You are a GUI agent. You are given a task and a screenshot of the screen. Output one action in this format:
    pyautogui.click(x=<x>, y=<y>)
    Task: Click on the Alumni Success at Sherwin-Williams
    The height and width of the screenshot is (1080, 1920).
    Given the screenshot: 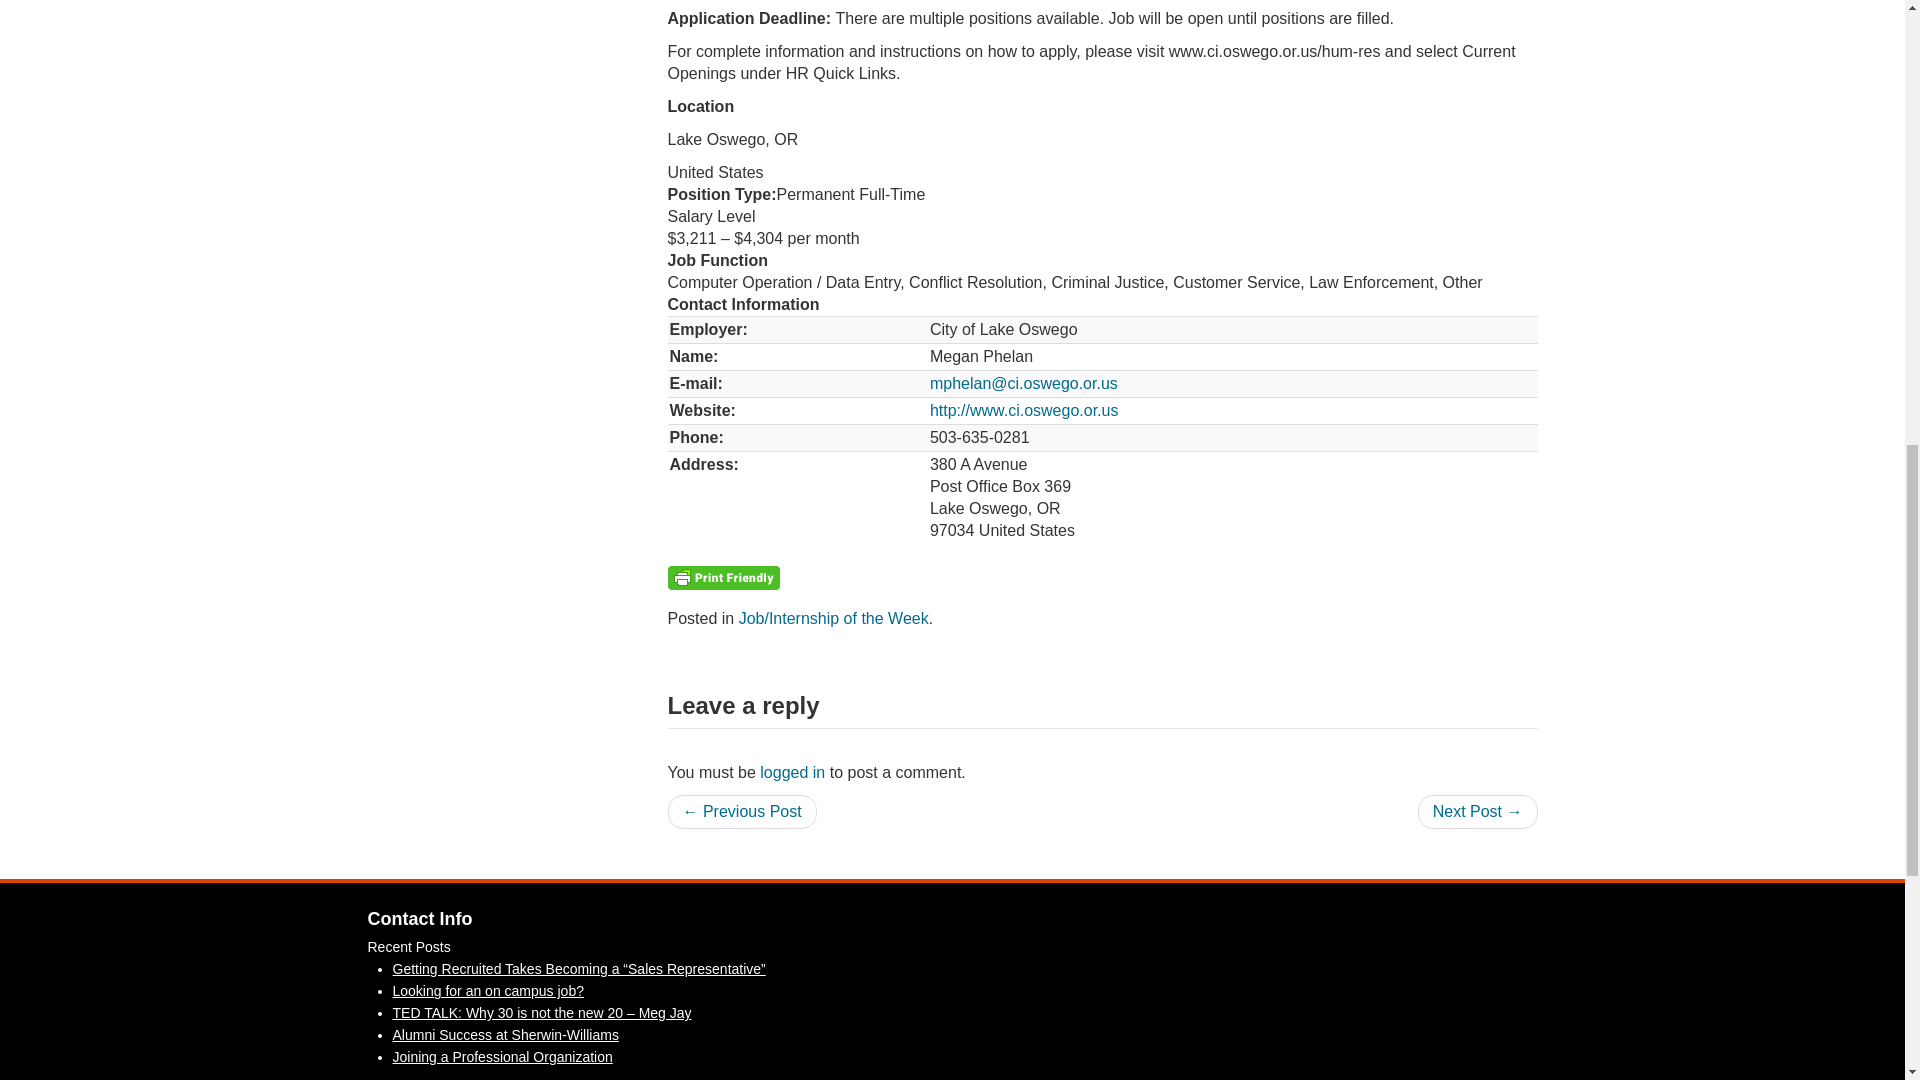 What is the action you would take?
    pyautogui.click(x=504, y=1035)
    